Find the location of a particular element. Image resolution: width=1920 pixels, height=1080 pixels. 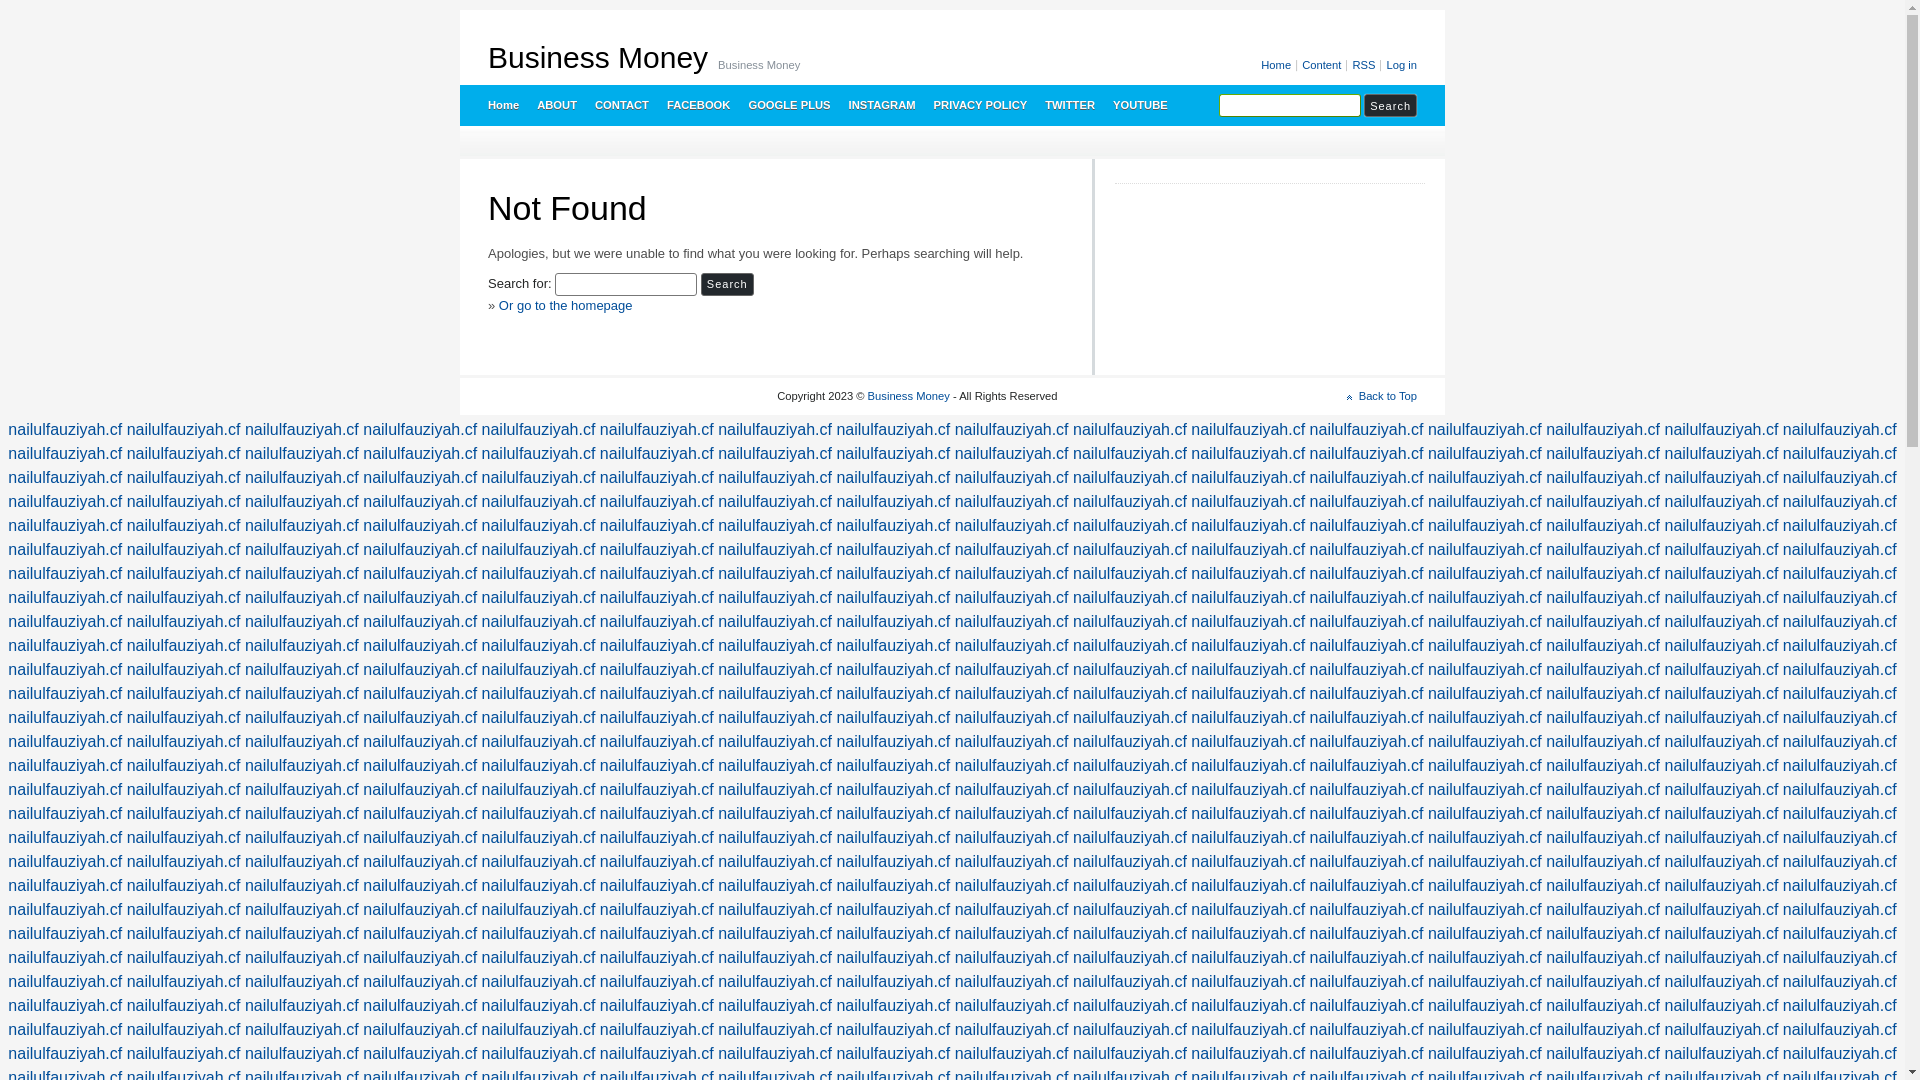

nailulfauziyah.cf is located at coordinates (1840, 598).